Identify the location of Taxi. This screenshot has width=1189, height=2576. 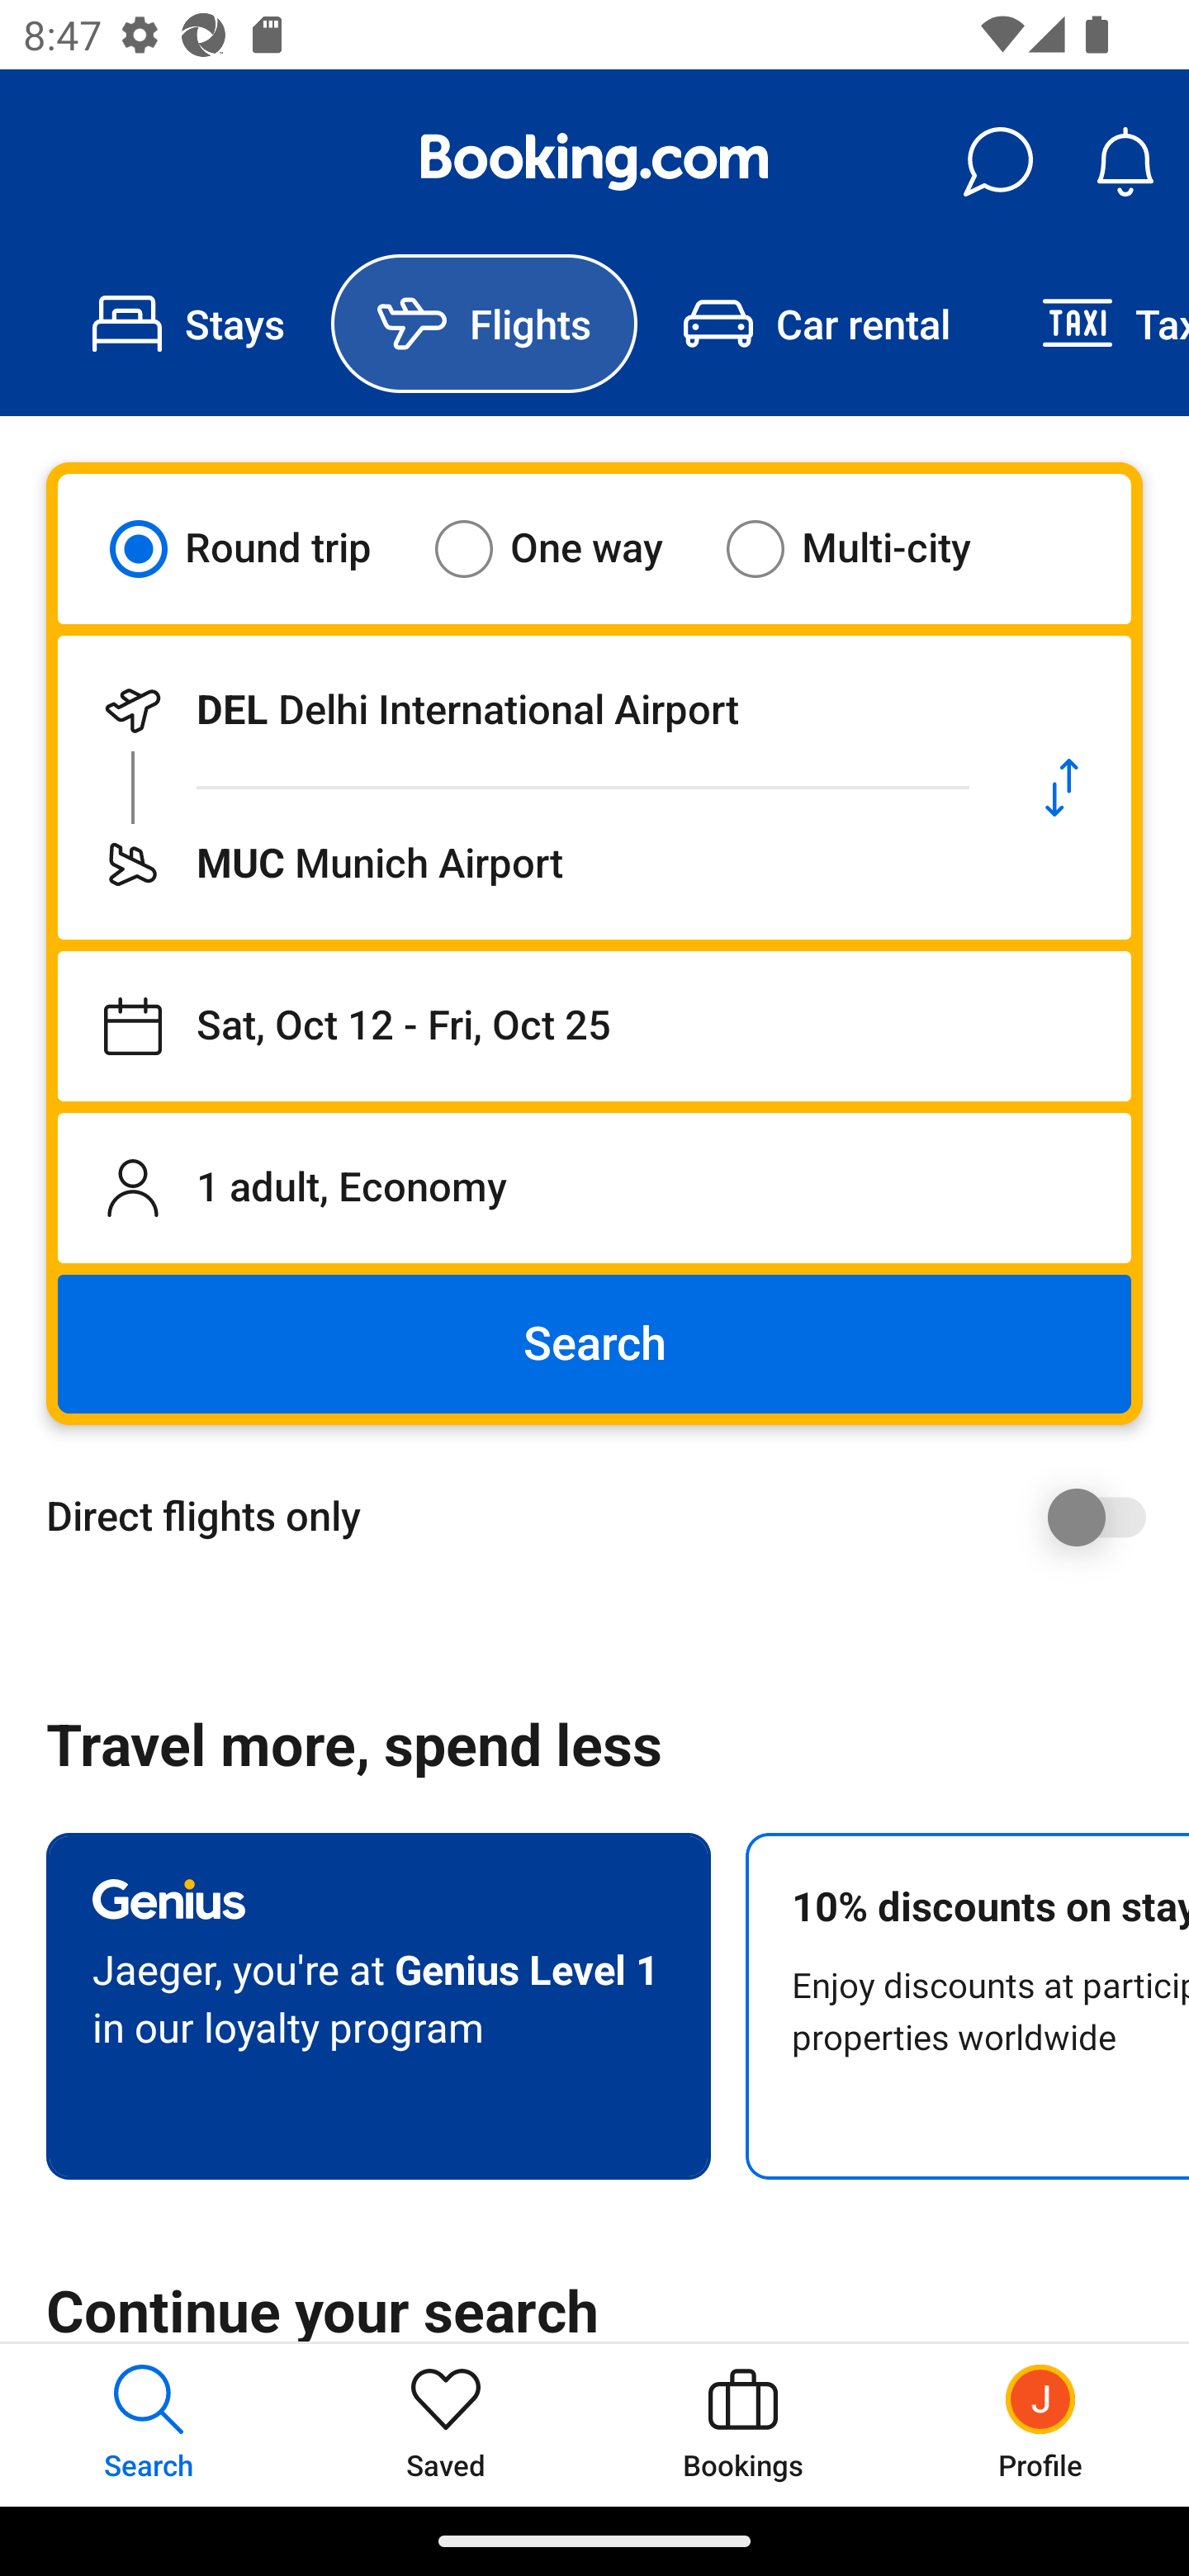
(1092, 324).